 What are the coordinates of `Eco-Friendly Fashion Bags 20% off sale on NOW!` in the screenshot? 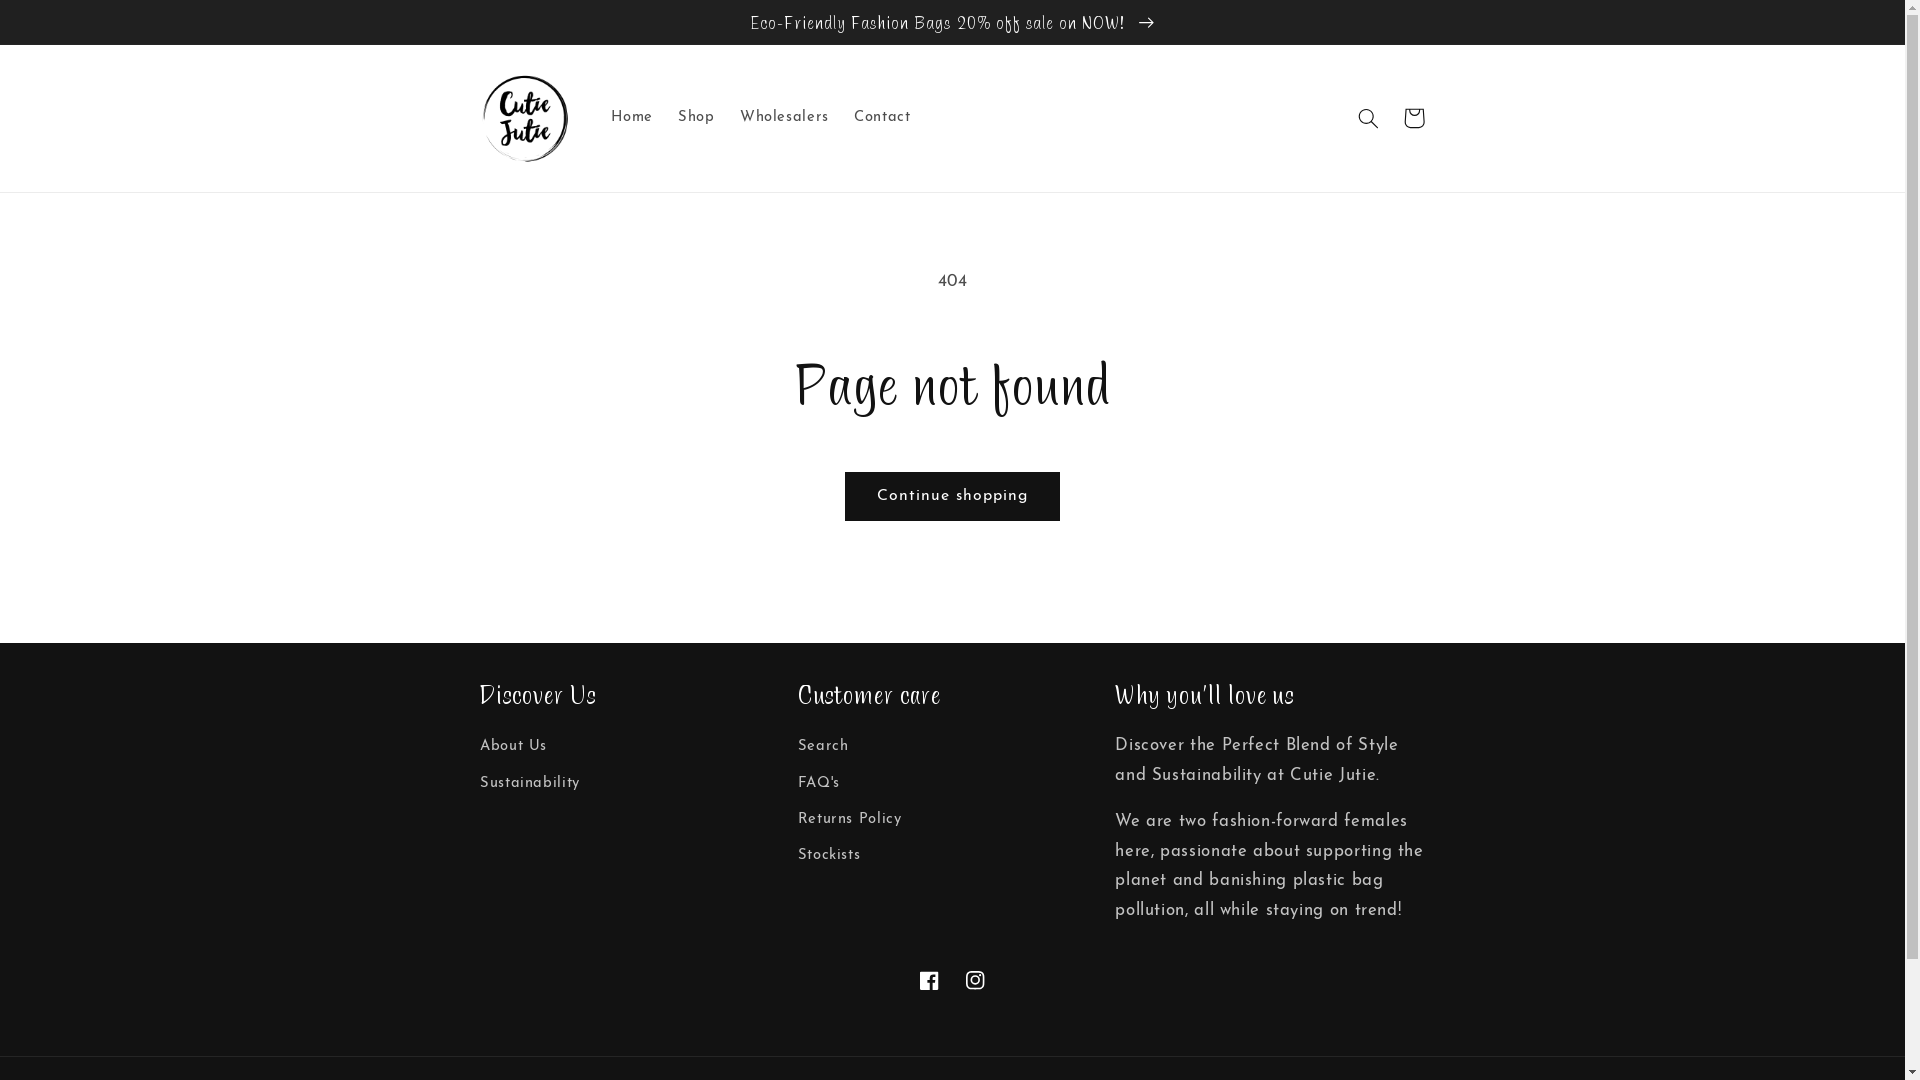 It's located at (952, 22).